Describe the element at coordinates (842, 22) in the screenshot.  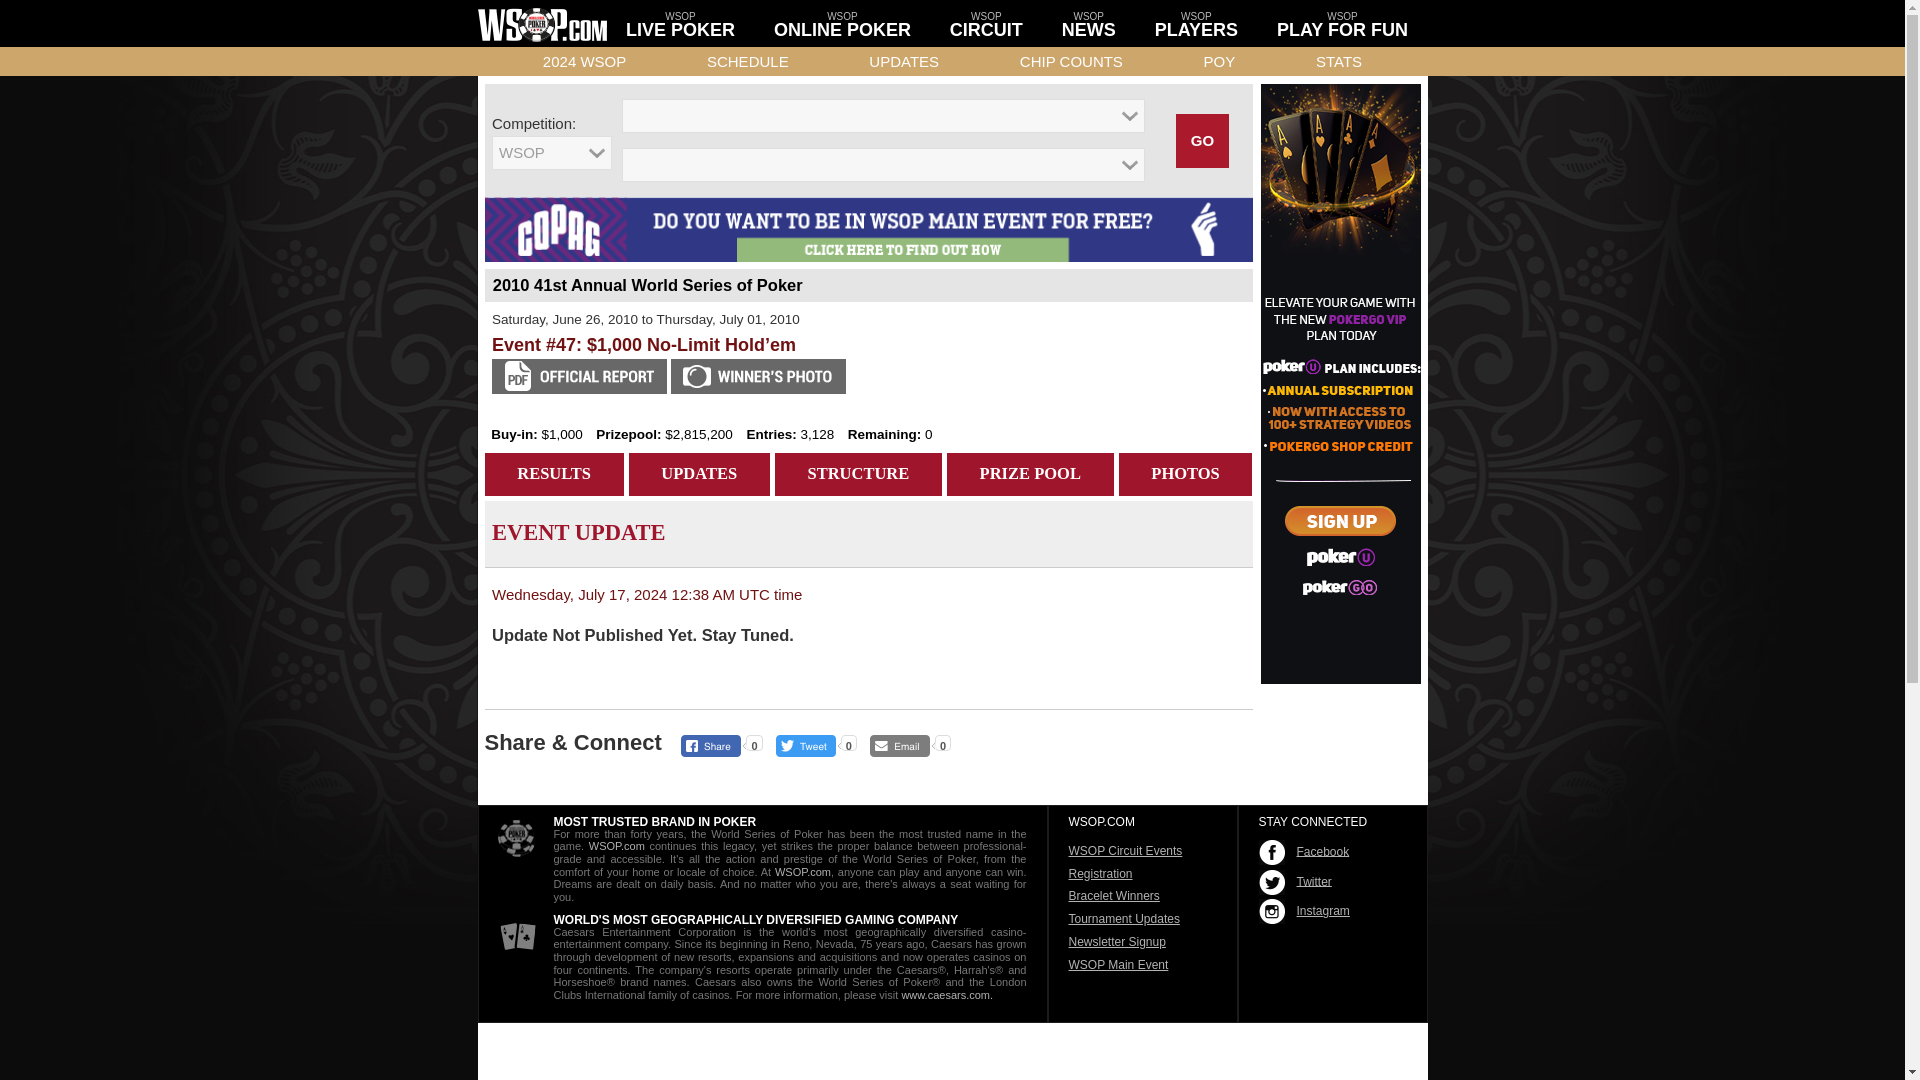
I see `WSOPONLINE POKER` at that location.